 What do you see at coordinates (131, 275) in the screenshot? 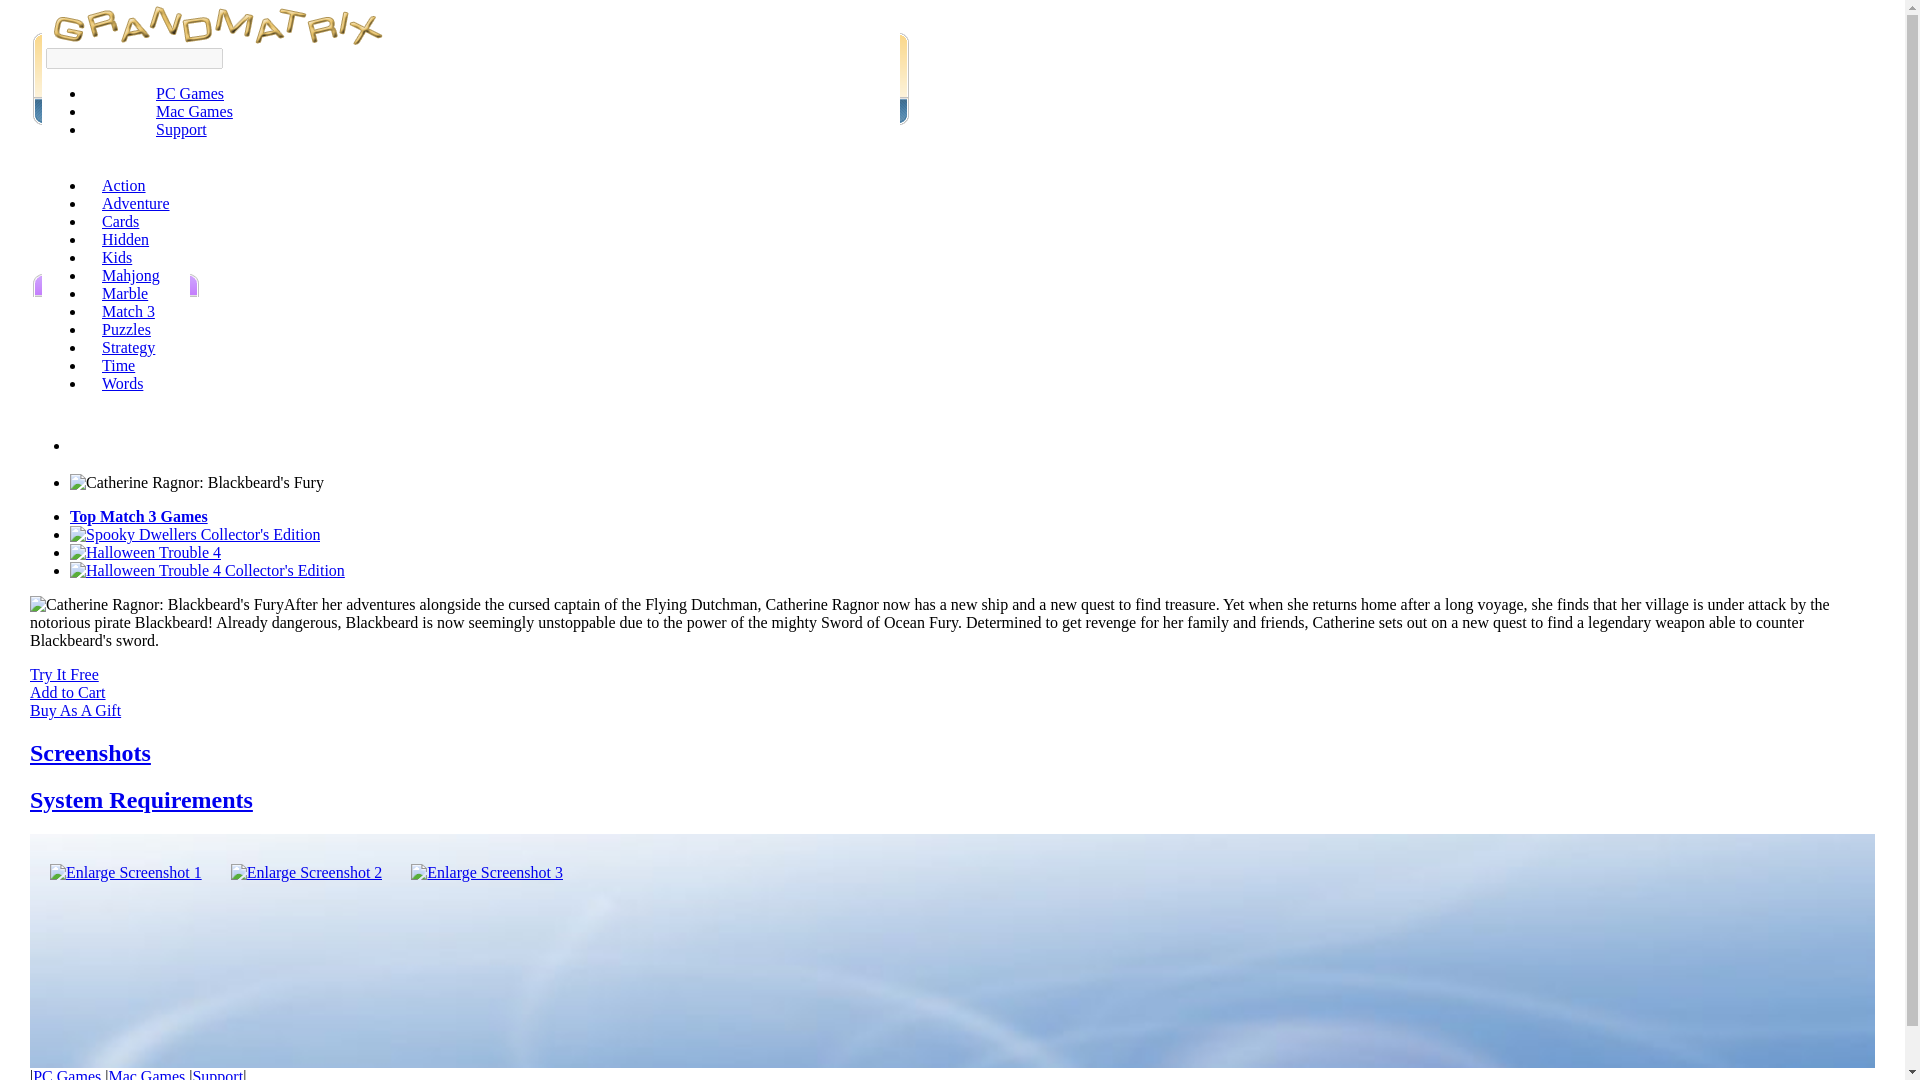
I see `Mahjong` at bounding box center [131, 275].